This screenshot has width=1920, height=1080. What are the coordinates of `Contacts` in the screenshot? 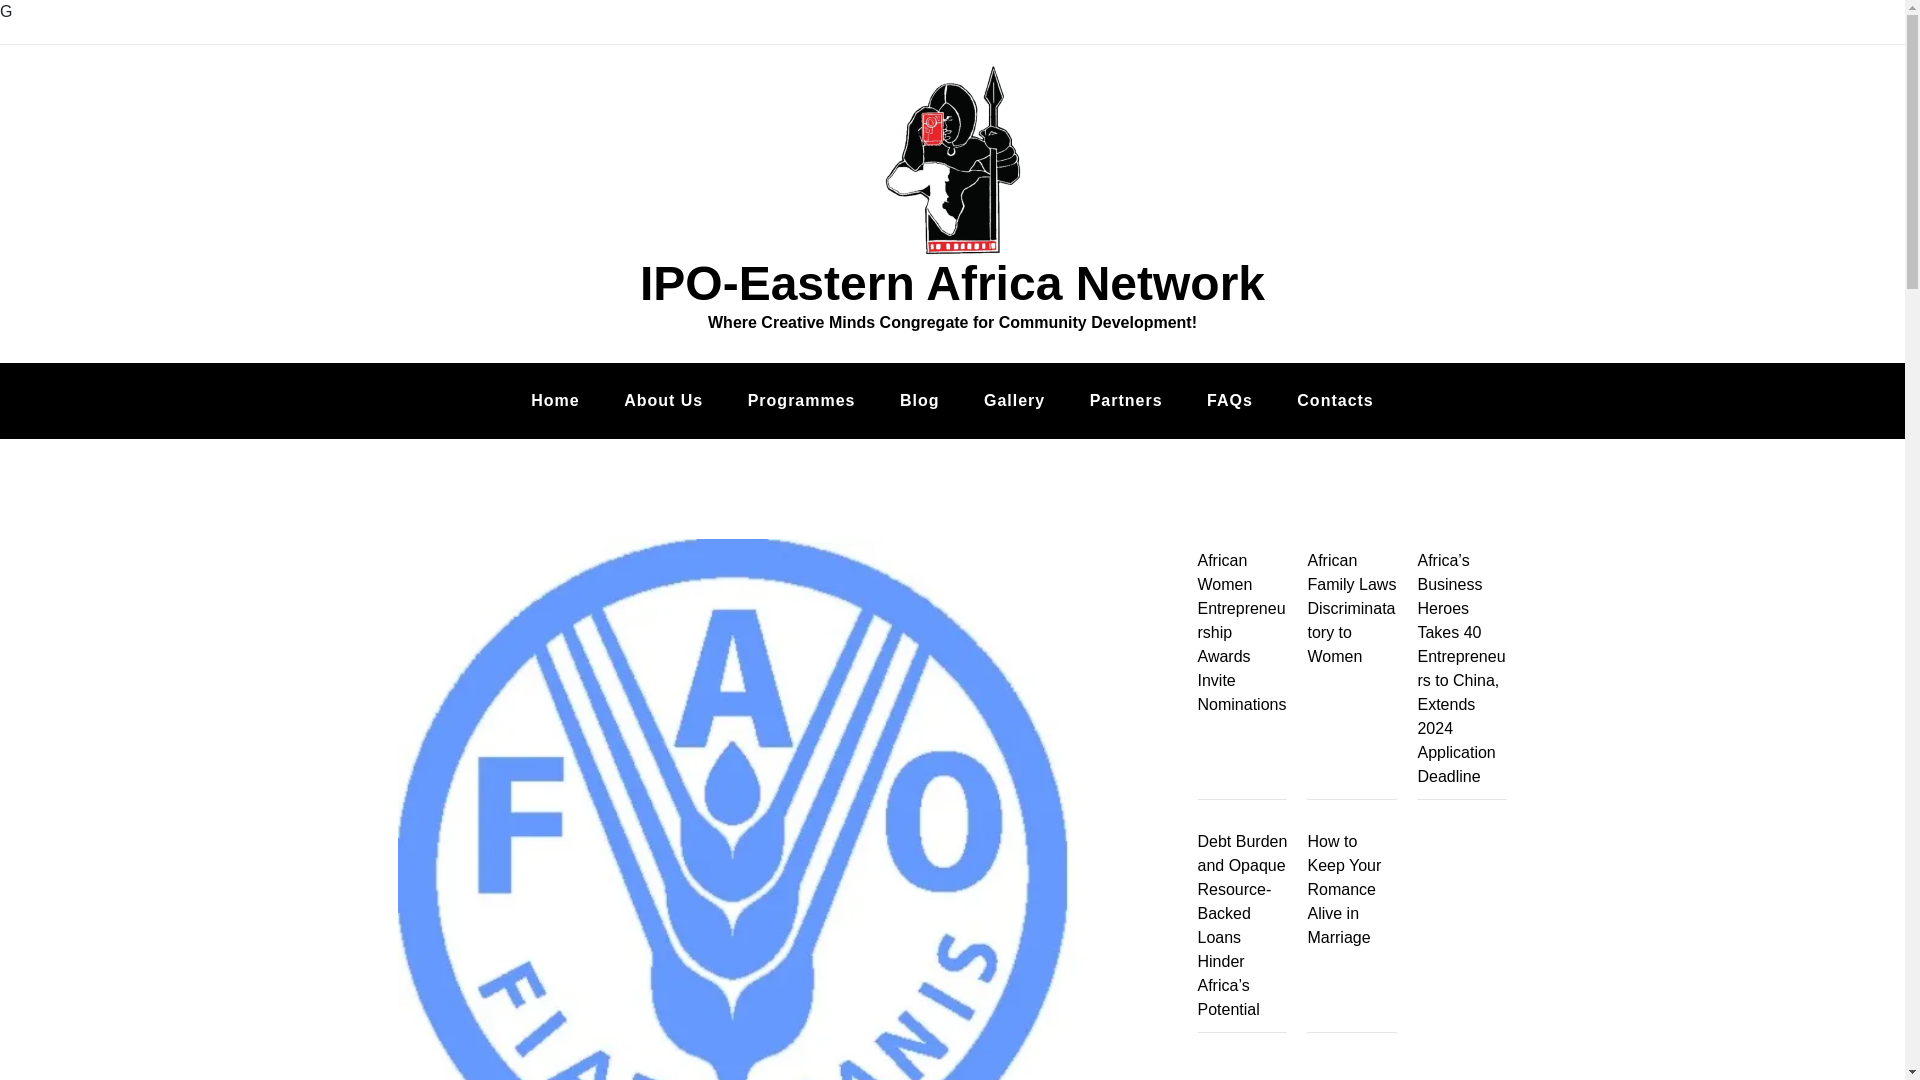 It's located at (1334, 400).